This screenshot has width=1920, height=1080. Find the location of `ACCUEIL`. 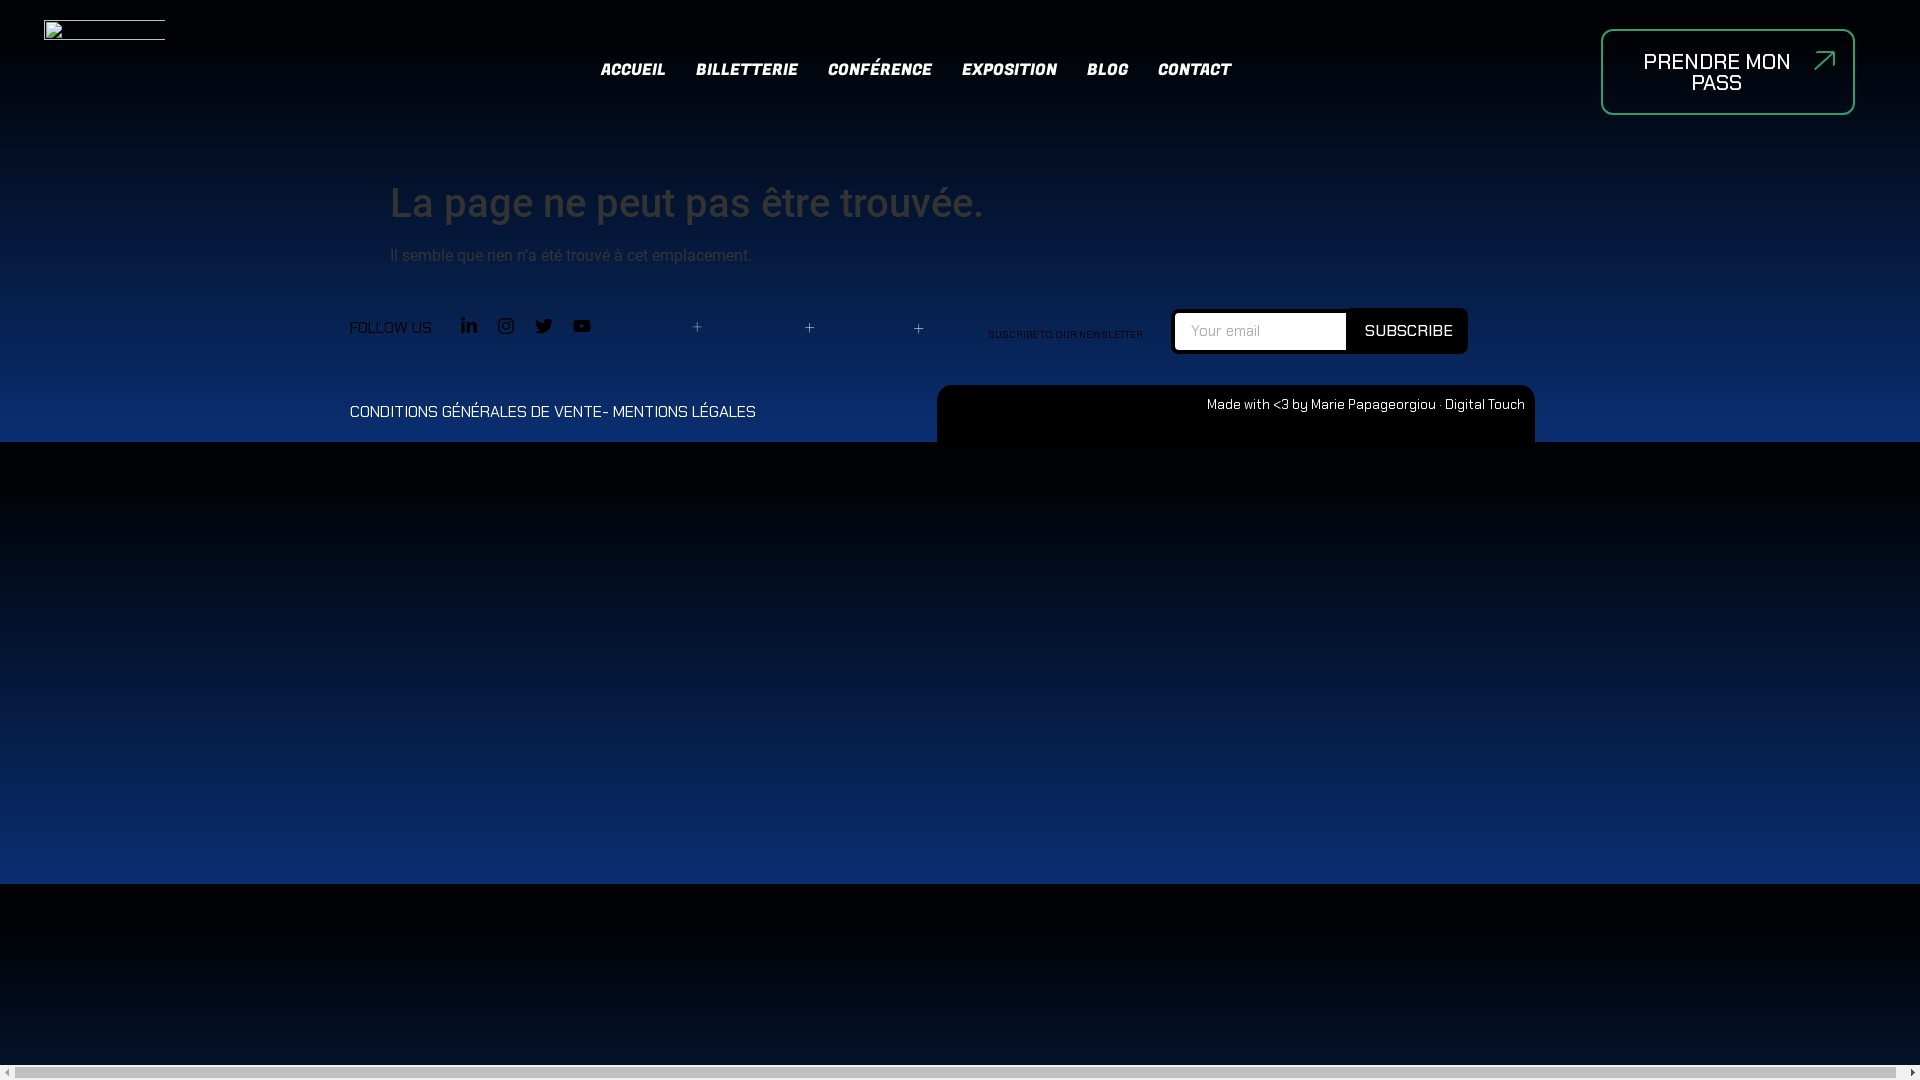

ACCUEIL is located at coordinates (634, 70).